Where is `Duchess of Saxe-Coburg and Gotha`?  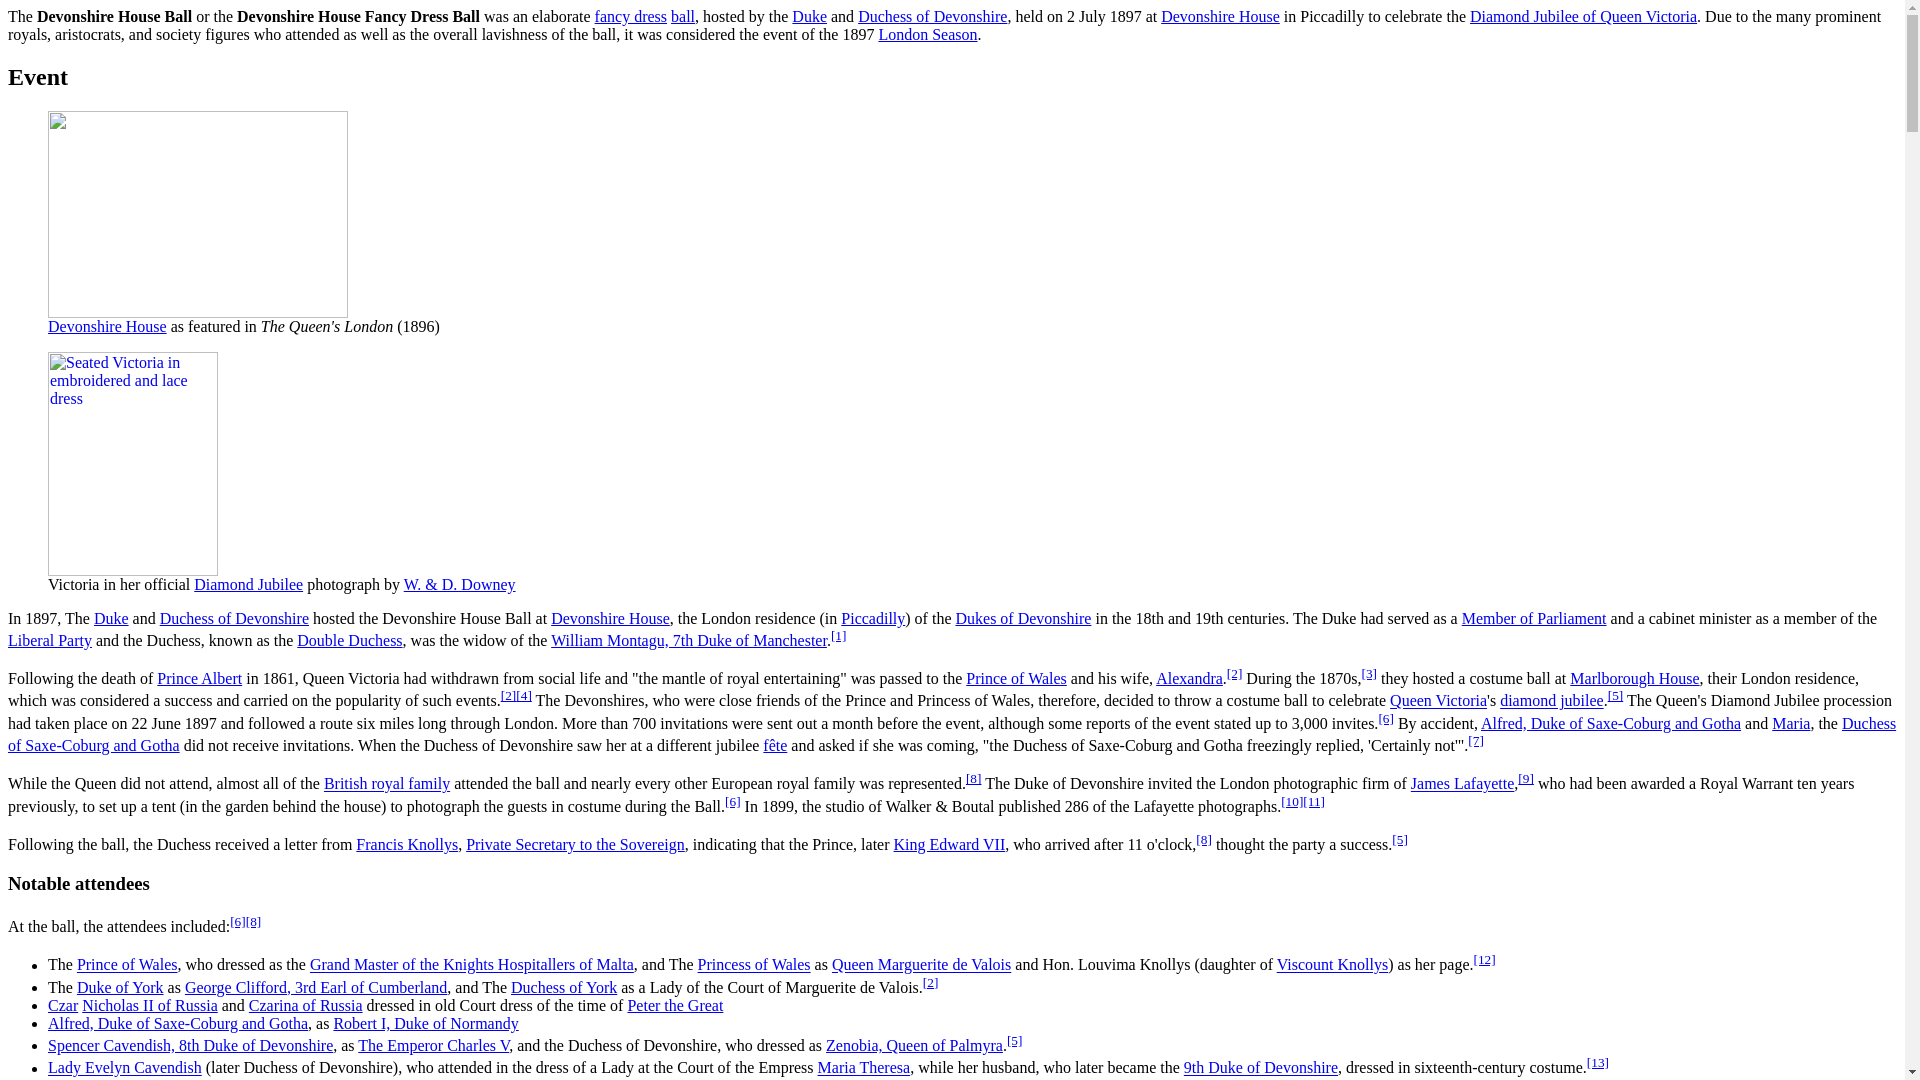 Duchess of Saxe-Coburg and Gotha is located at coordinates (952, 734).